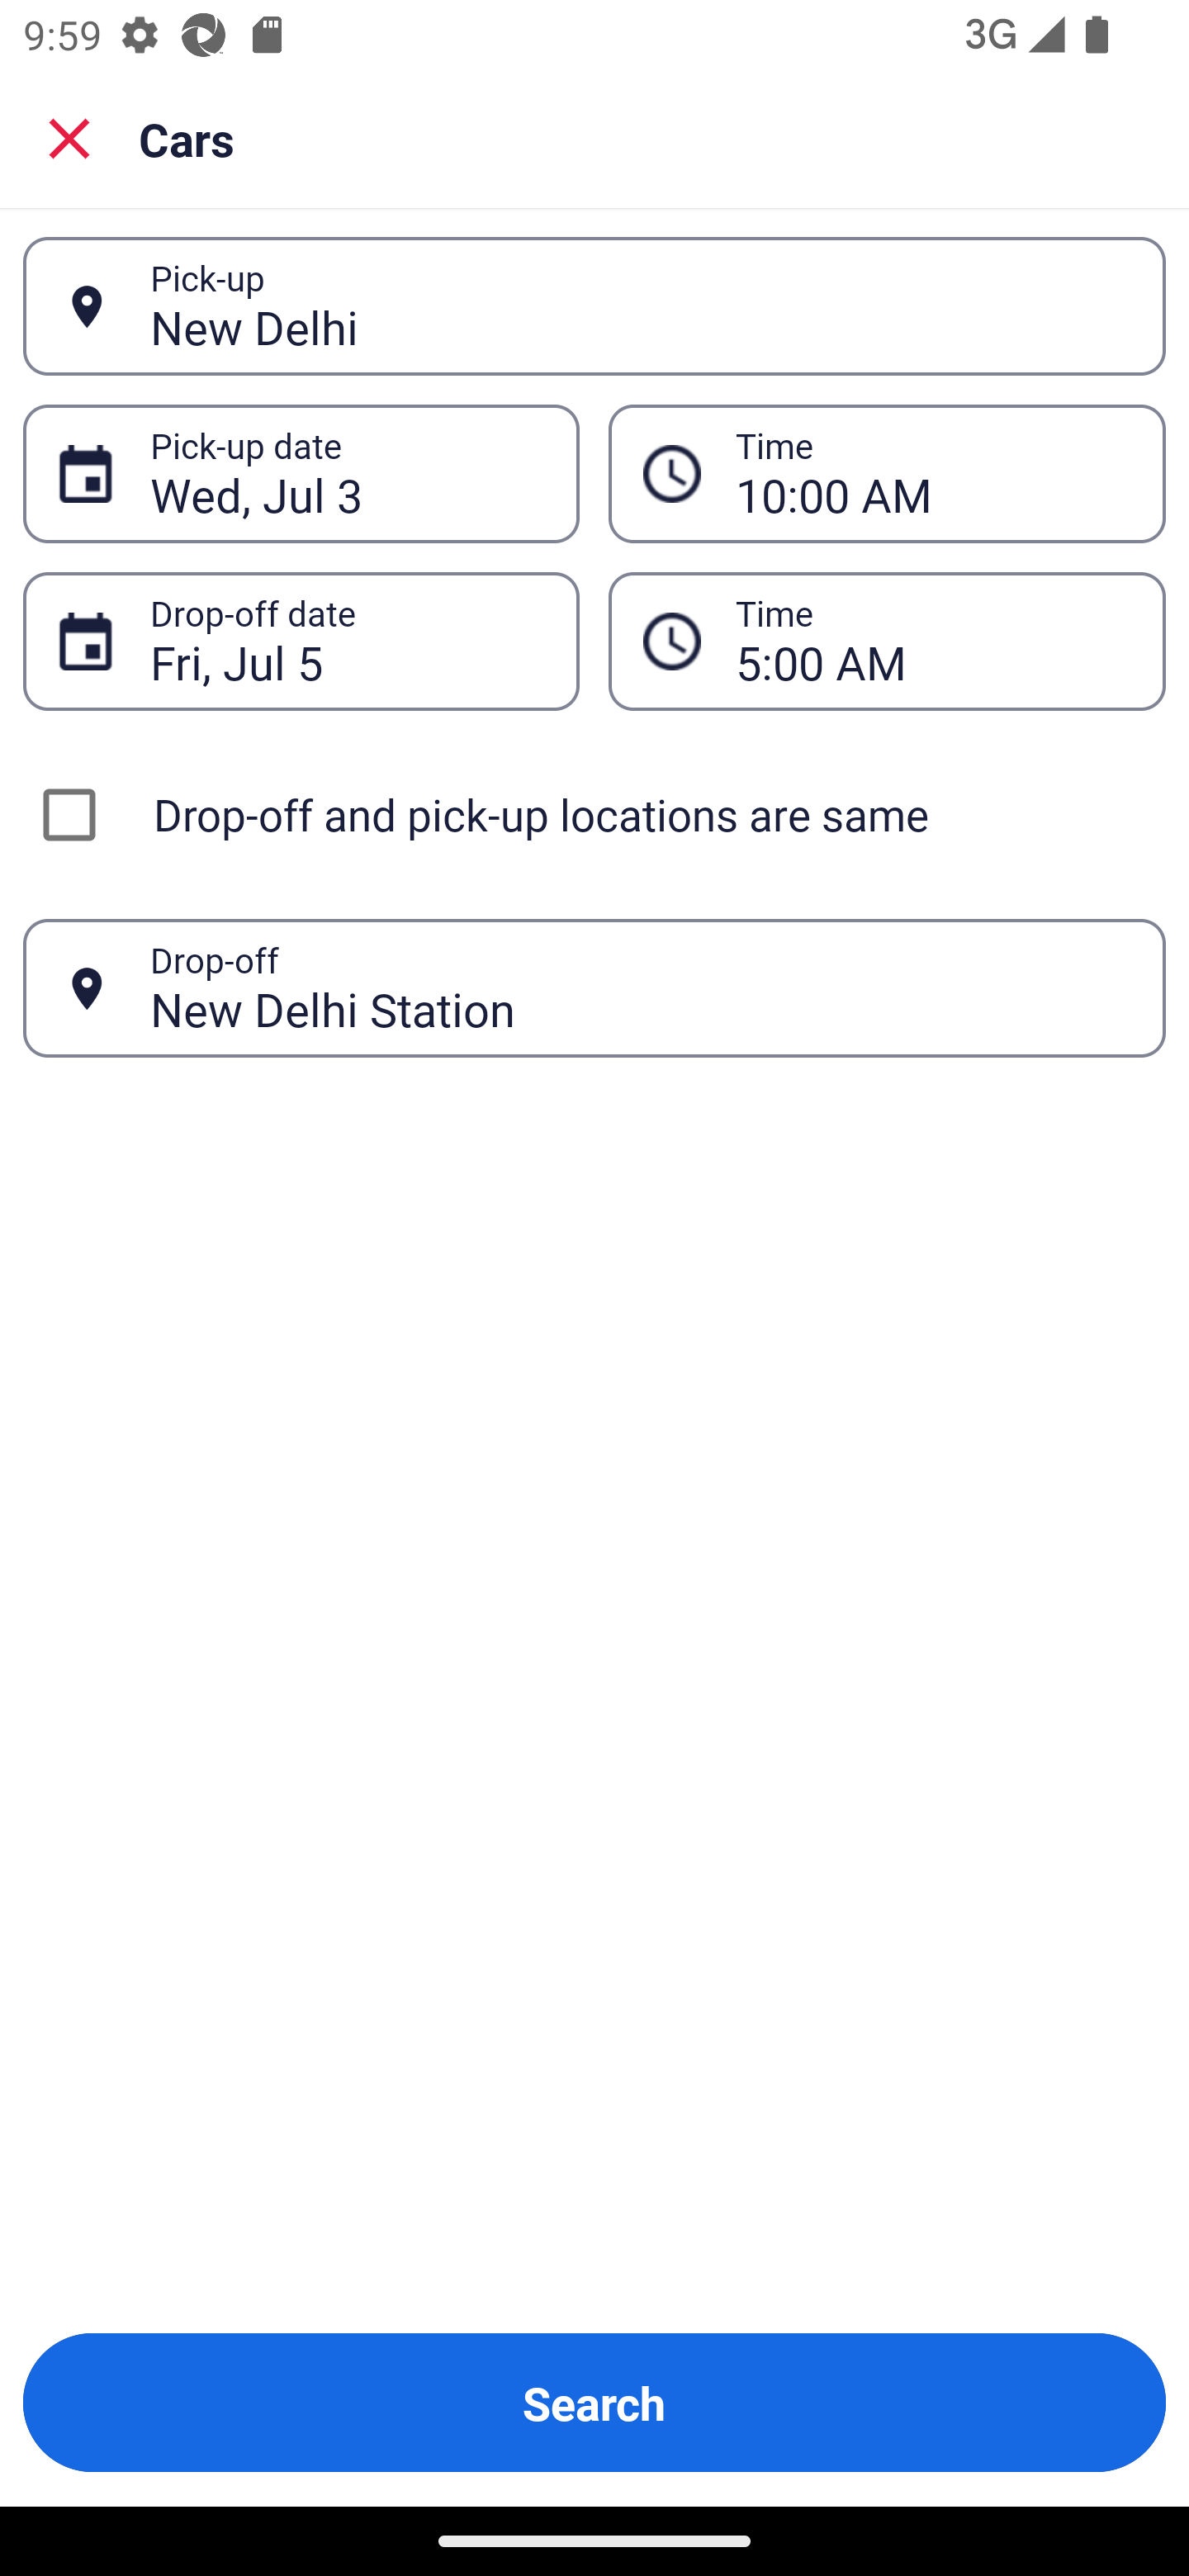 The width and height of the screenshot is (1189, 2576). What do you see at coordinates (933, 474) in the screenshot?
I see `10:00 AM` at bounding box center [933, 474].